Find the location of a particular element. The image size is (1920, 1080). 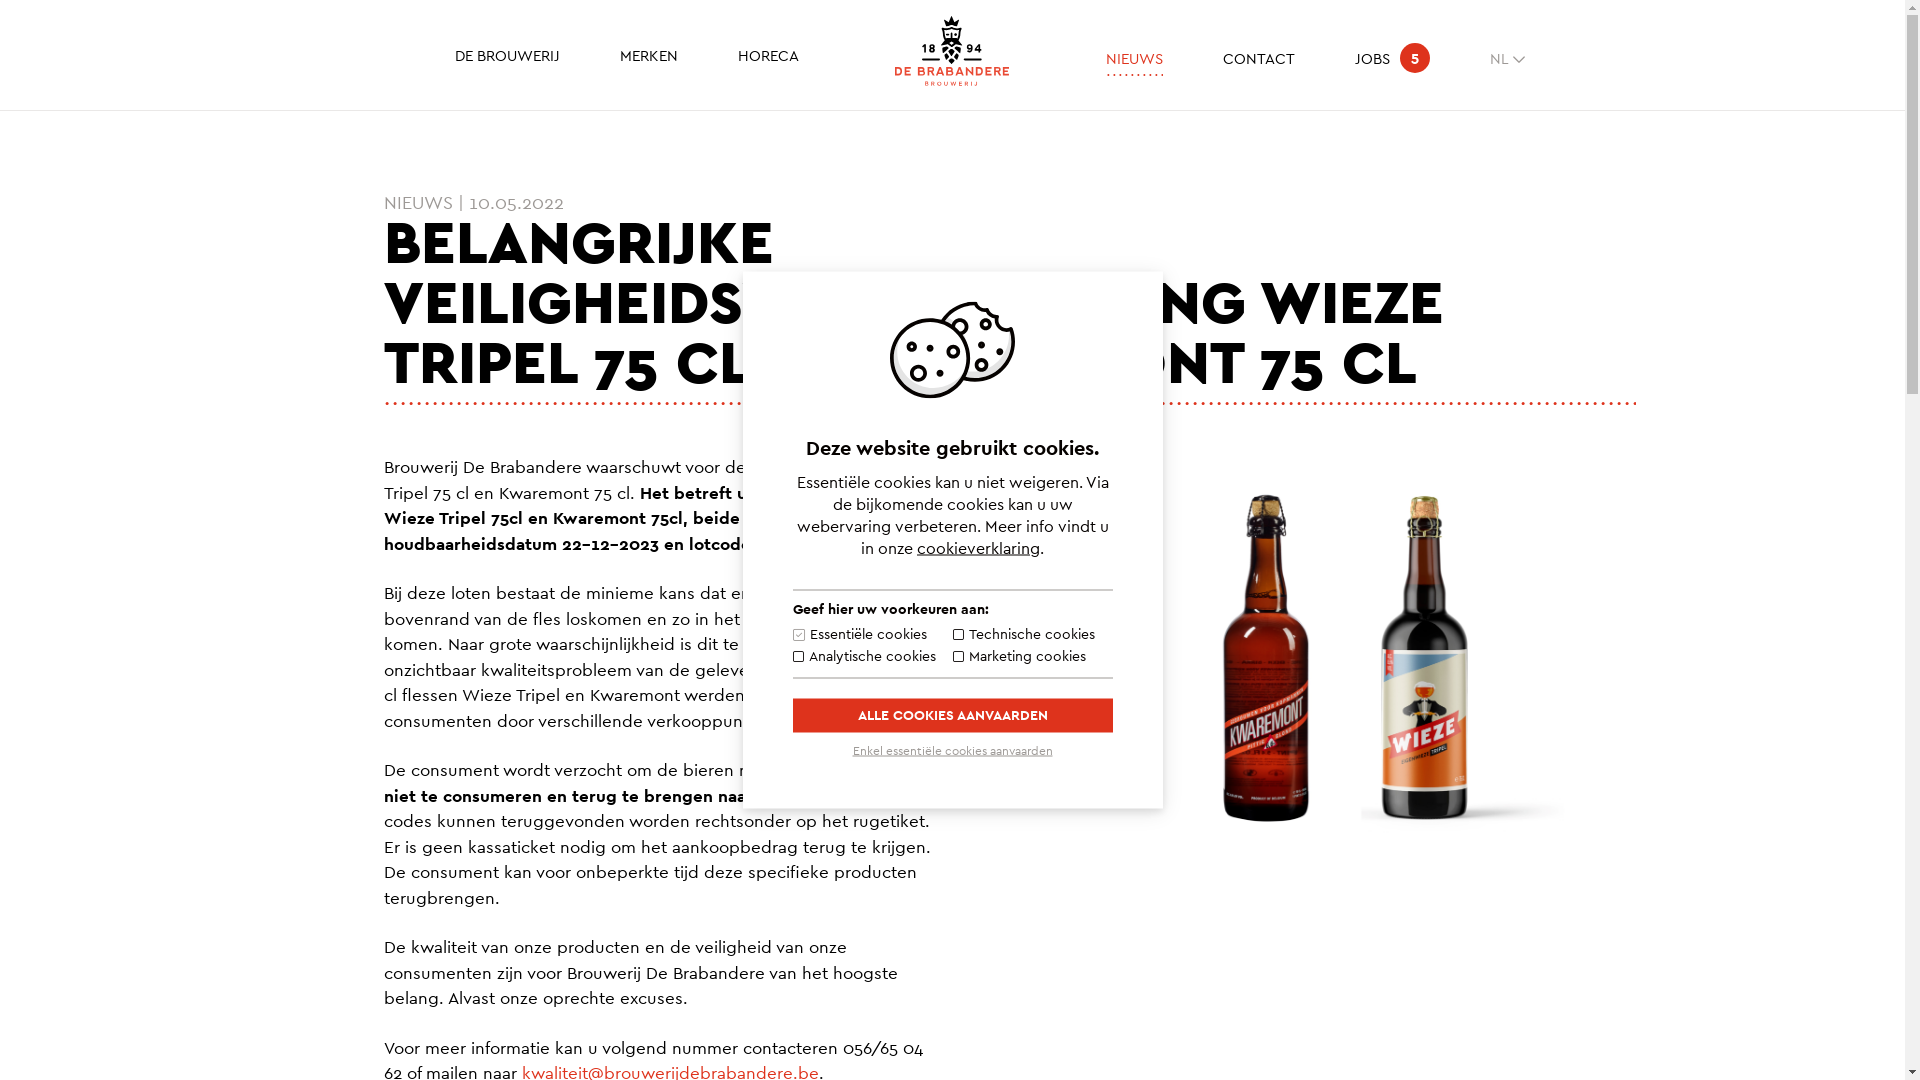

Terug naar hoofdpagina is located at coordinates (952, 51).